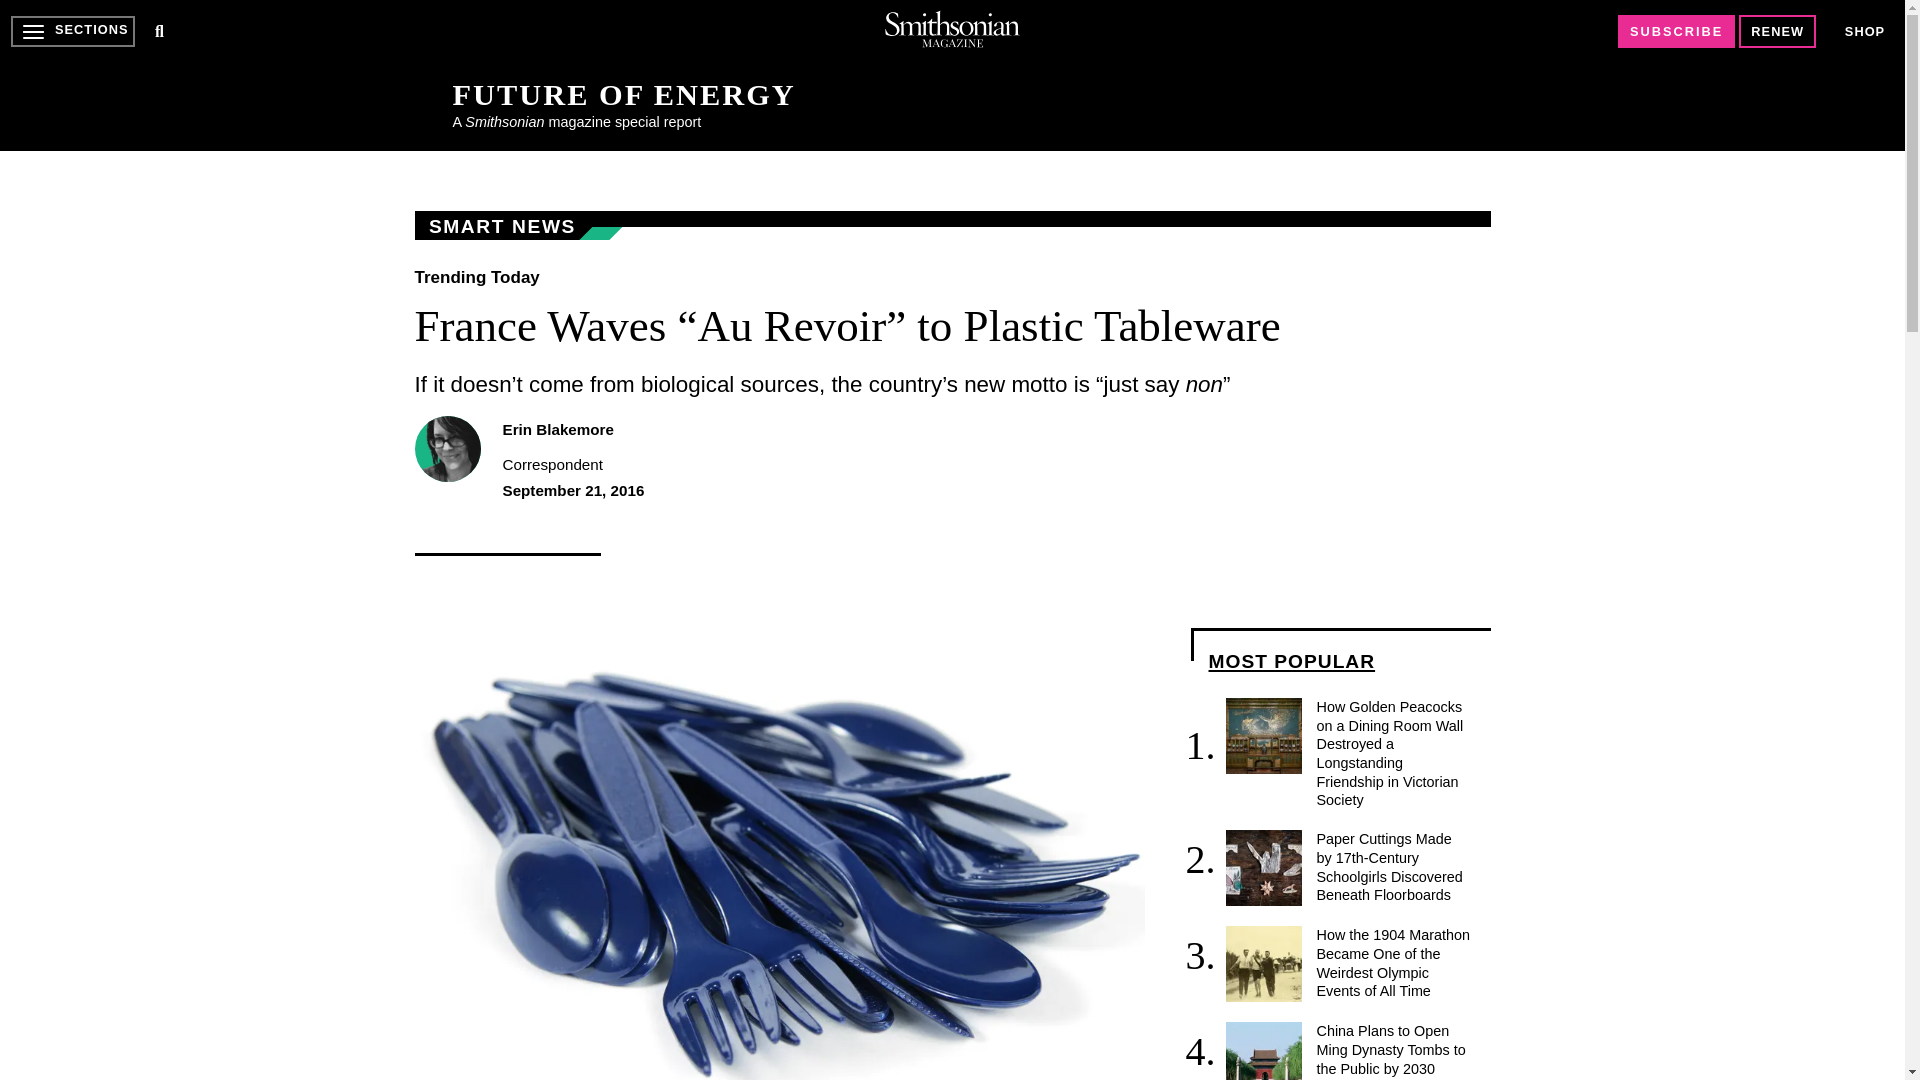 The width and height of the screenshot is (1920, 1080). What do you see at coordinates (72, 31) in the screenshot?
I see `SECTIONS` at bounding box center [72, 31].